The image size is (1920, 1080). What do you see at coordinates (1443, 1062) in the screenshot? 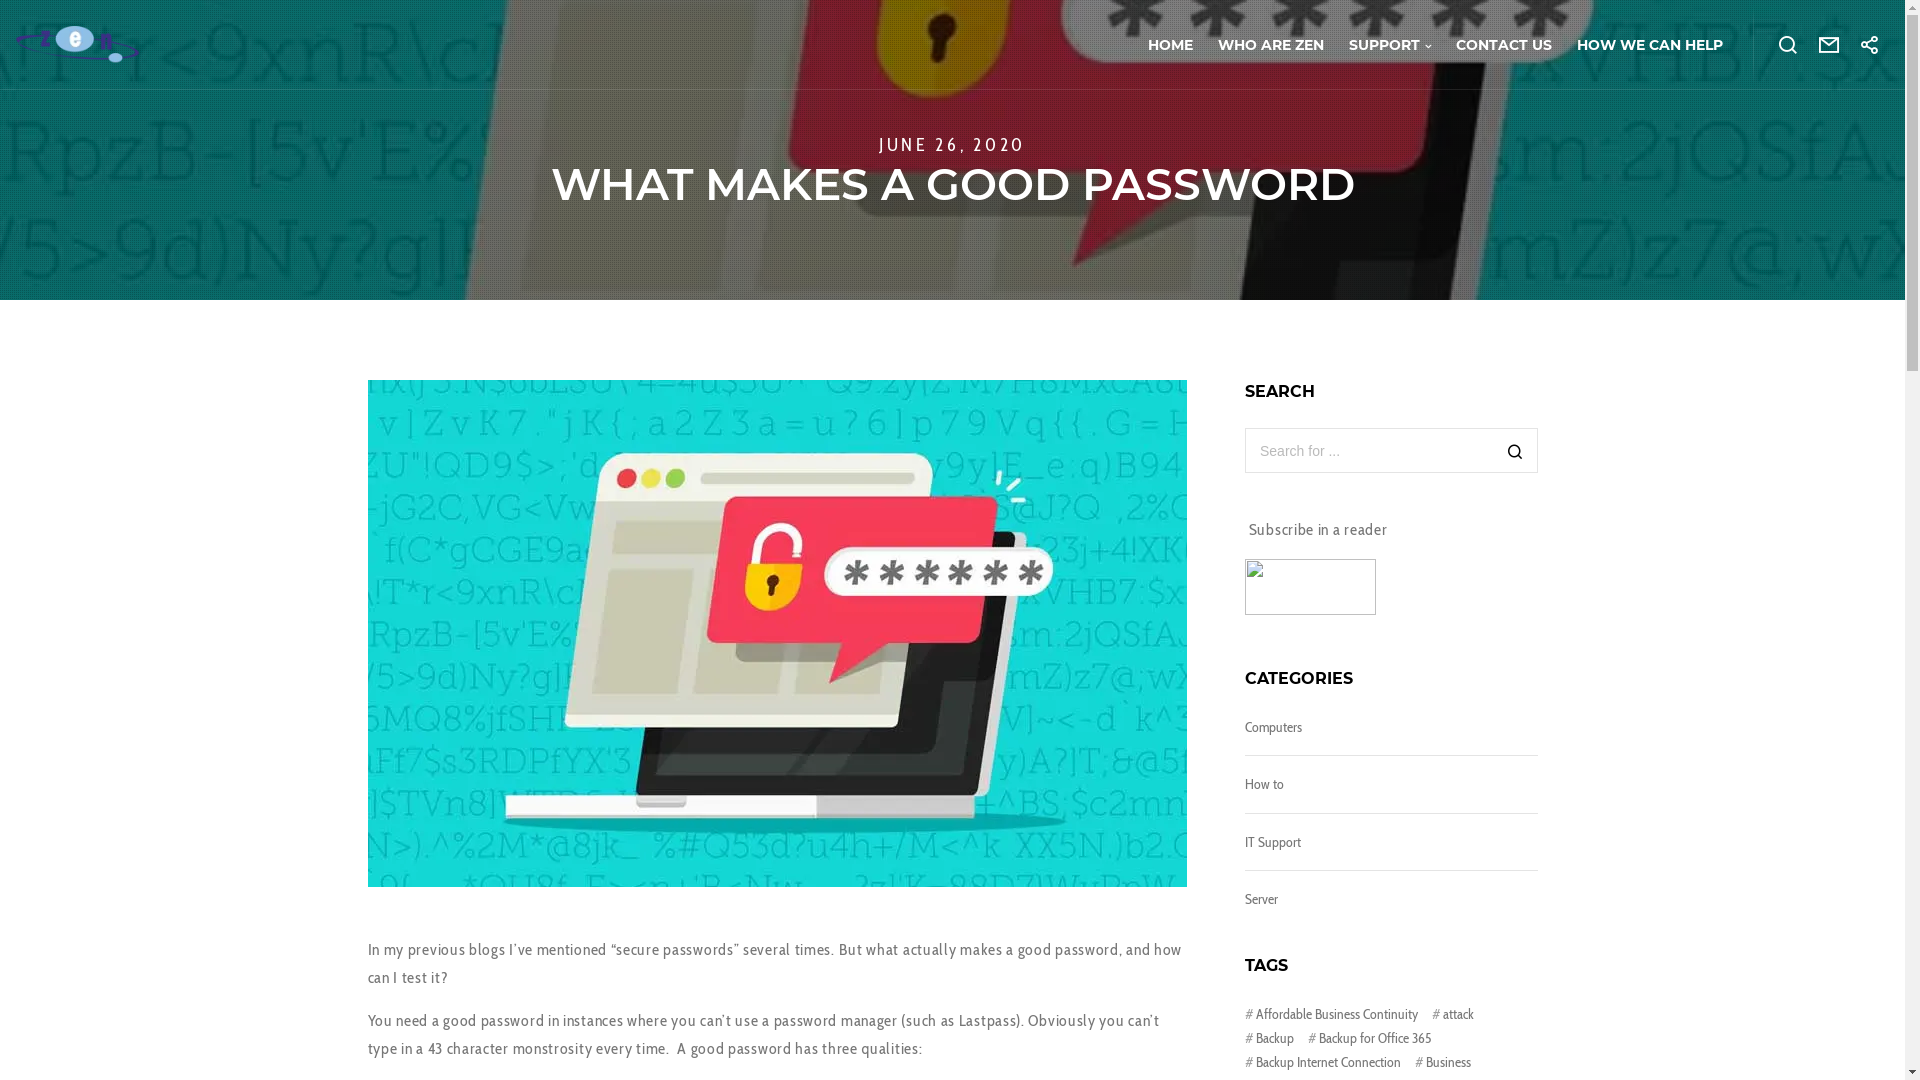
I see `Business` at bounding box center [1443, 1062].